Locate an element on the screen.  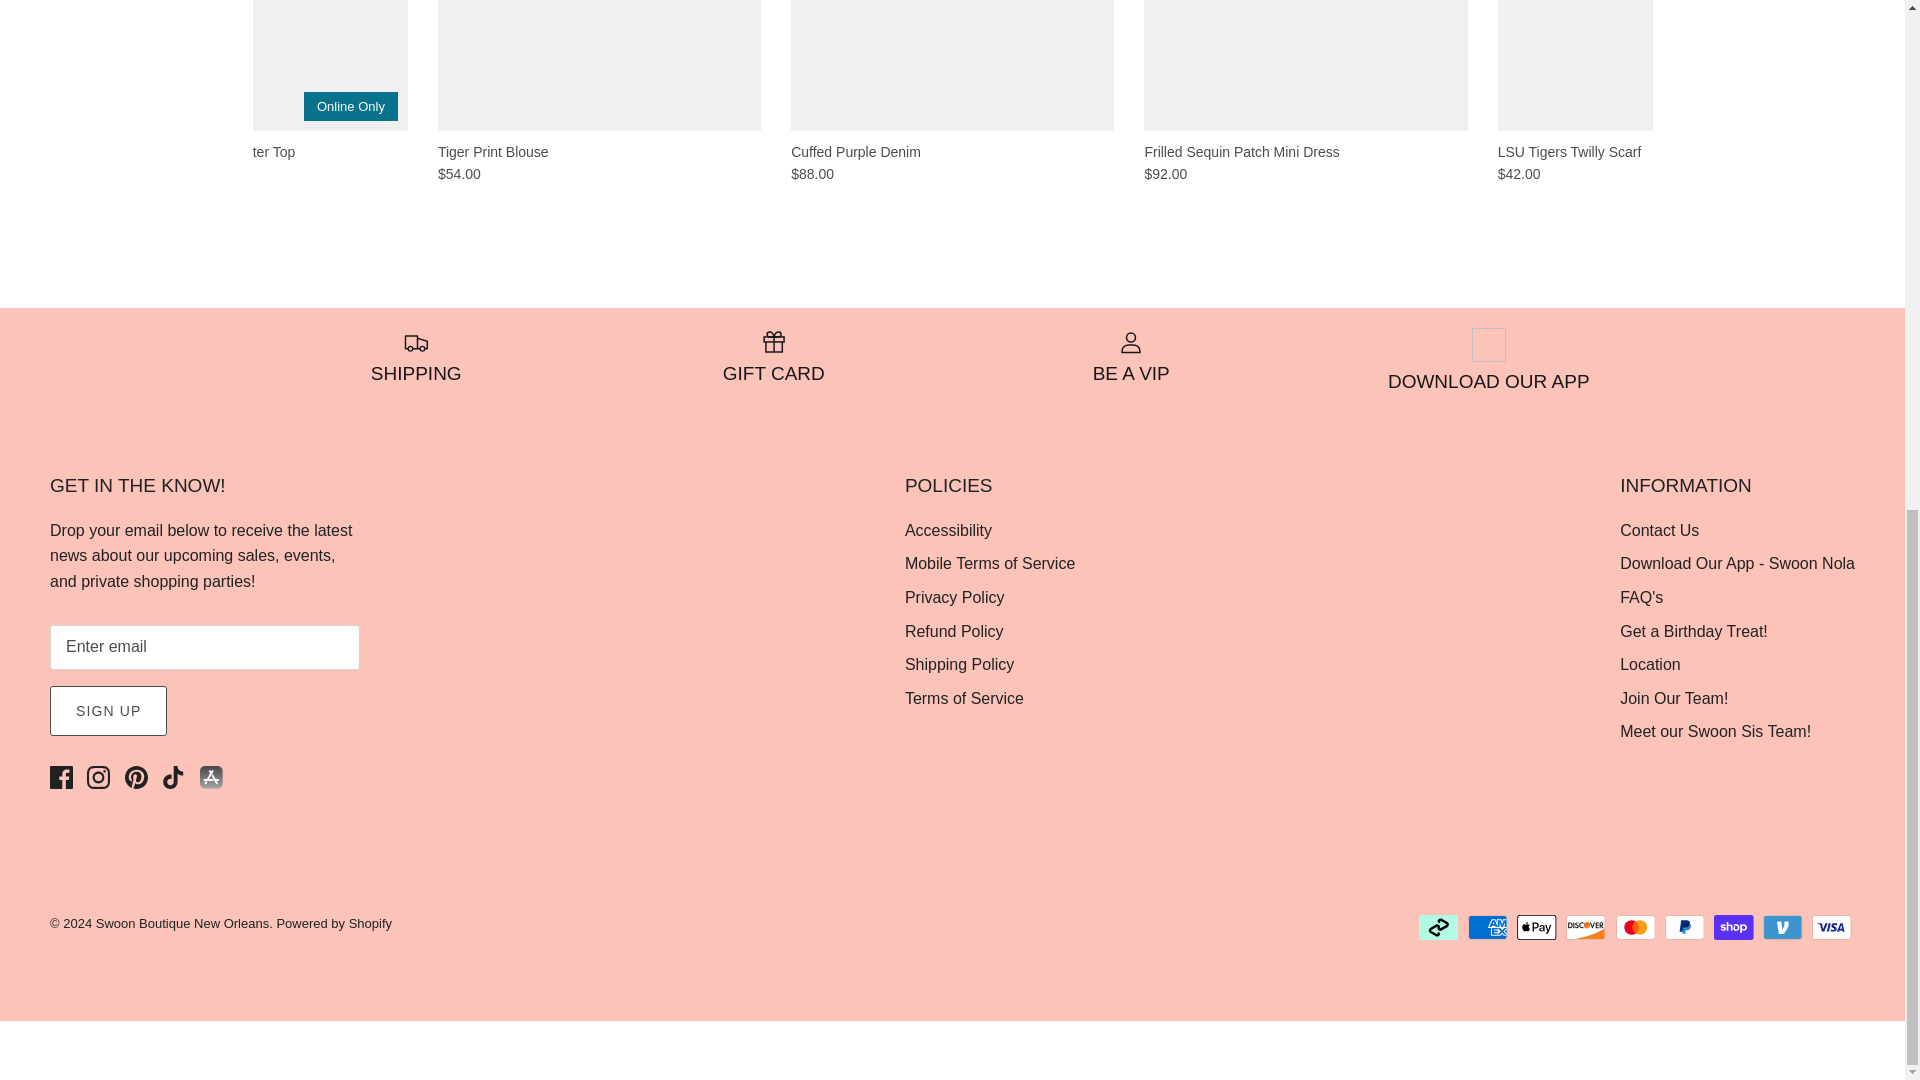
Discover is located at coordinates (1586, 926).